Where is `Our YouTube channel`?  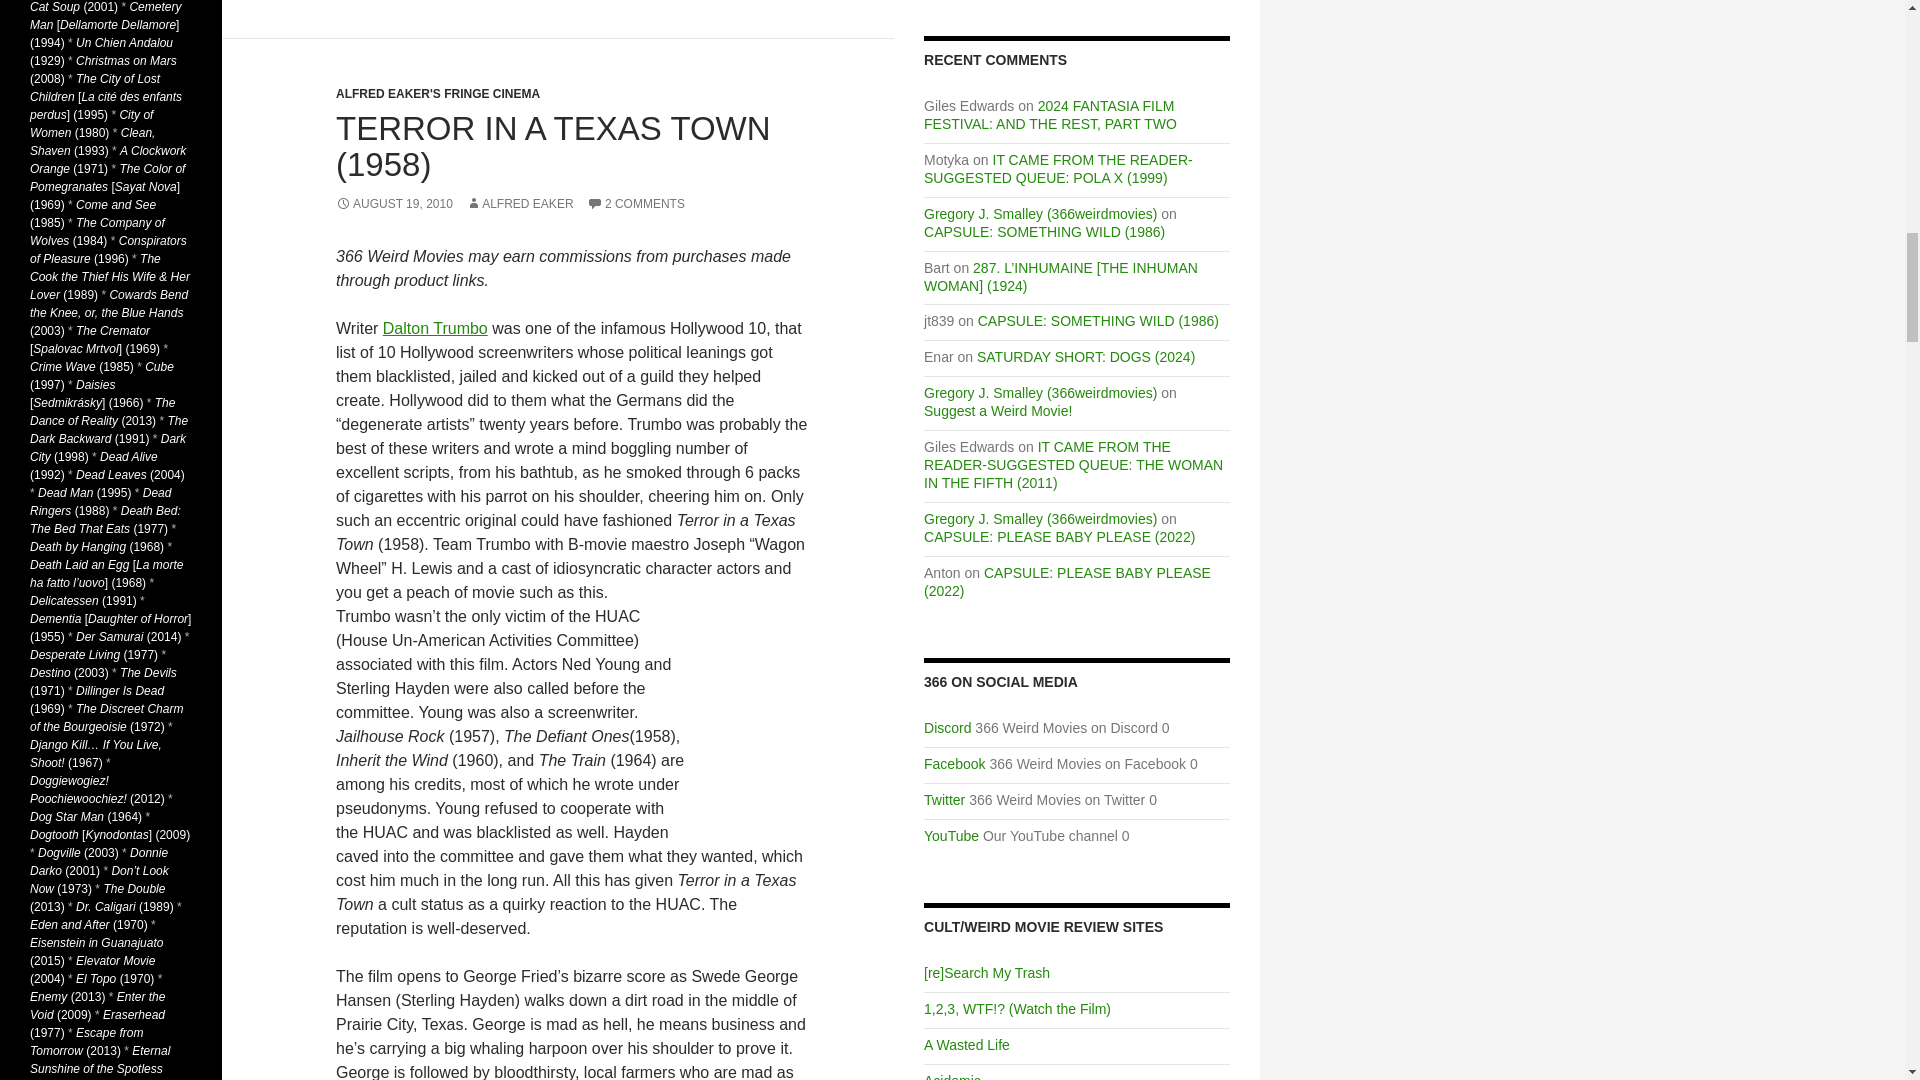 Our YouTube channel is located at coordinates (951, 836).